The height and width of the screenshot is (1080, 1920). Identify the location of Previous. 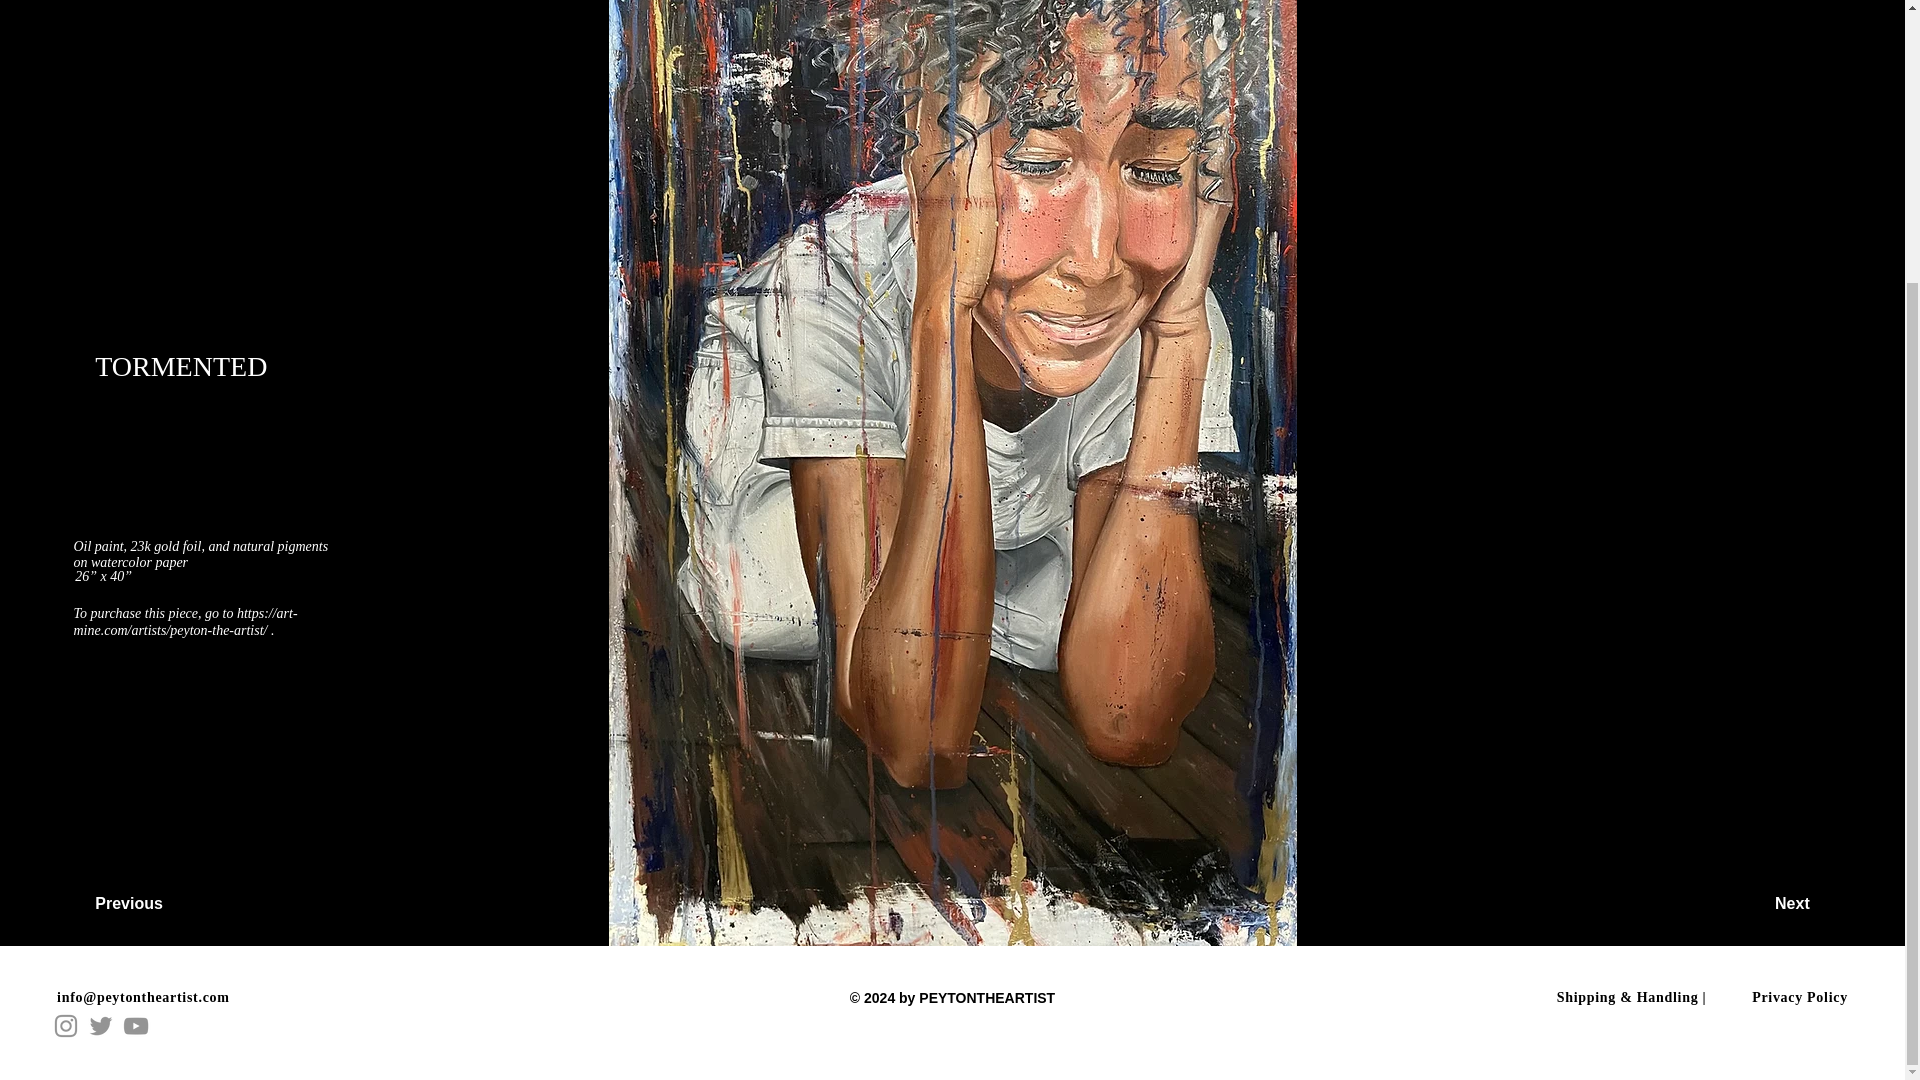
(165, 904).